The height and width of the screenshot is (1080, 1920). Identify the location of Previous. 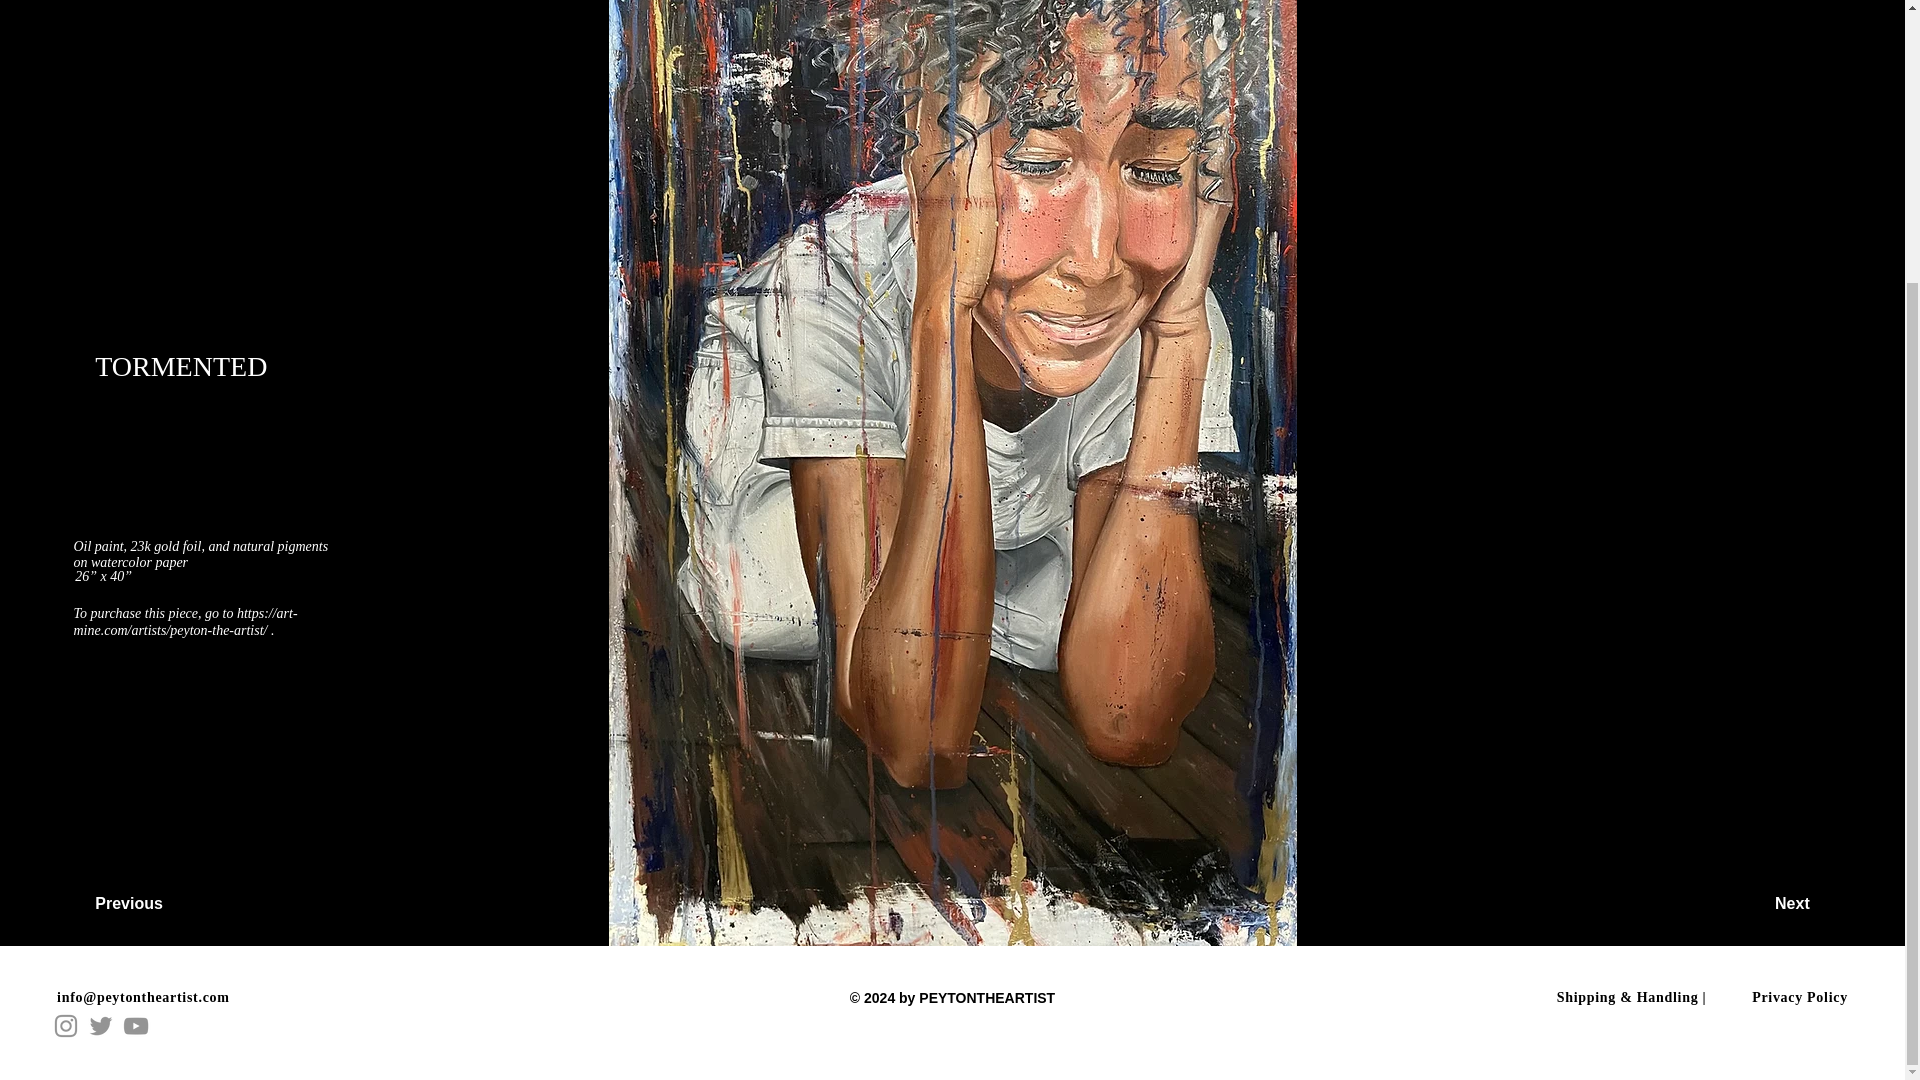
(165, 904).